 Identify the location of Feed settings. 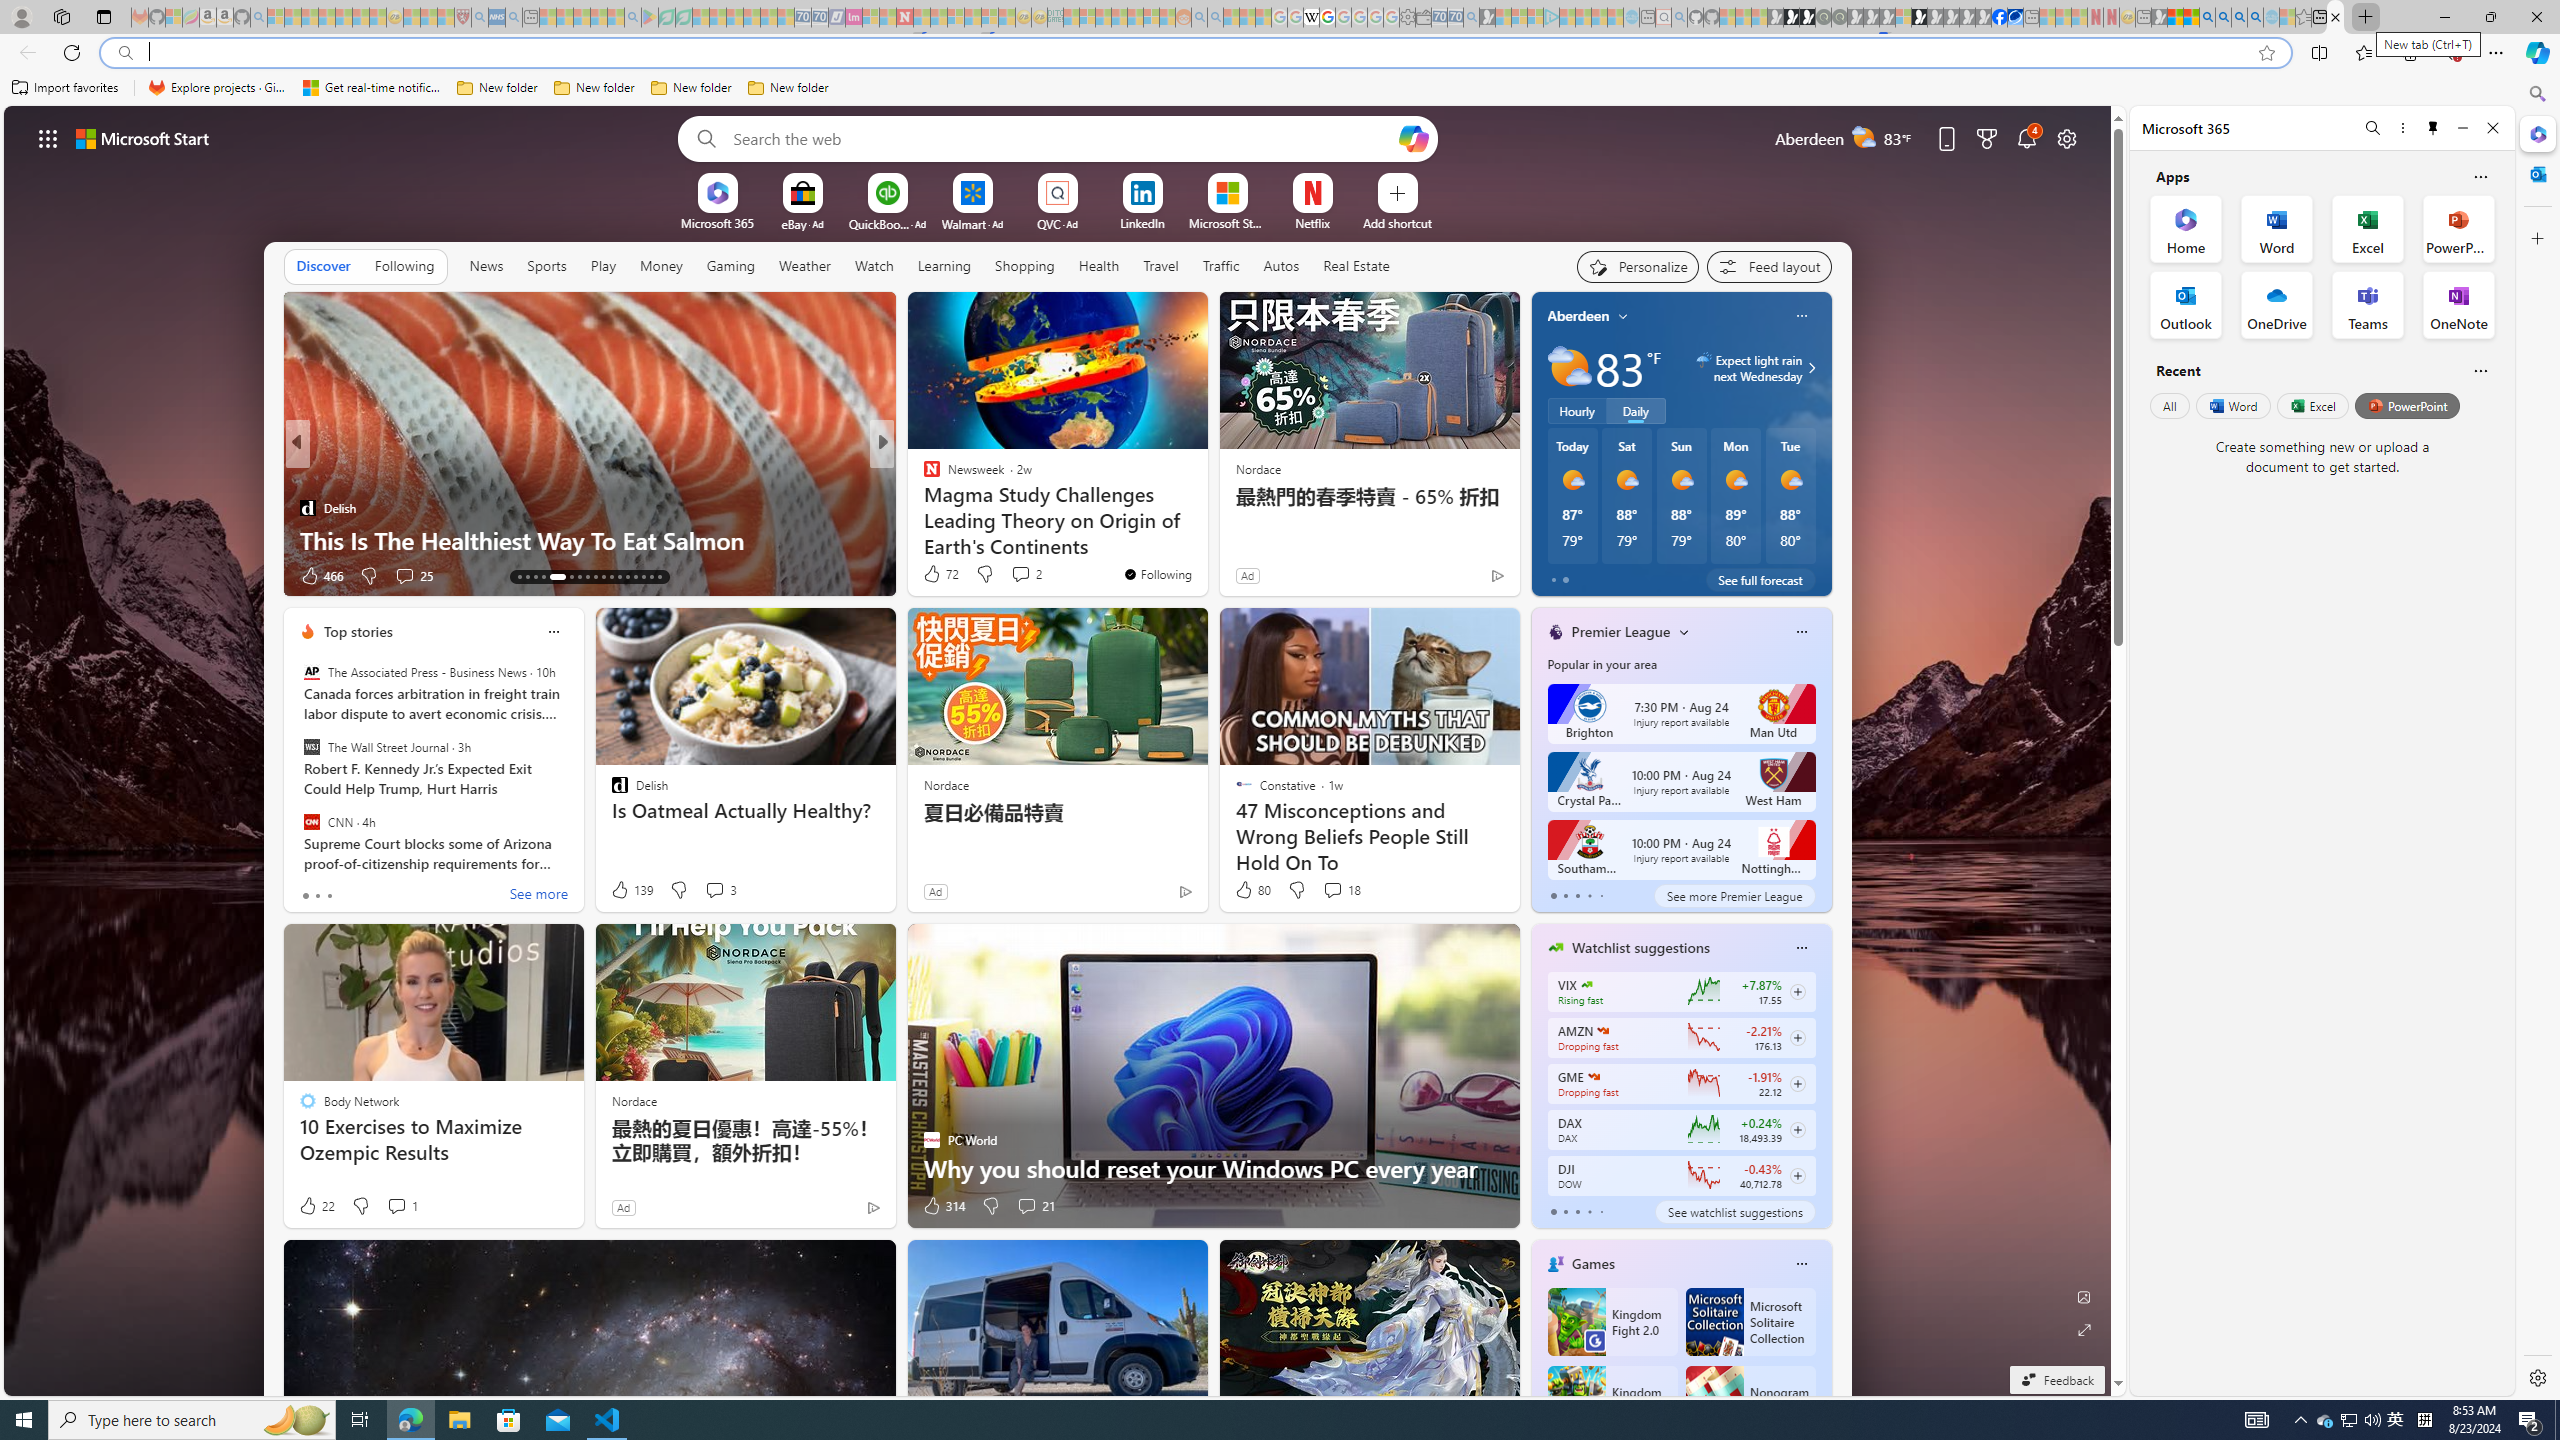
(1768, 266).